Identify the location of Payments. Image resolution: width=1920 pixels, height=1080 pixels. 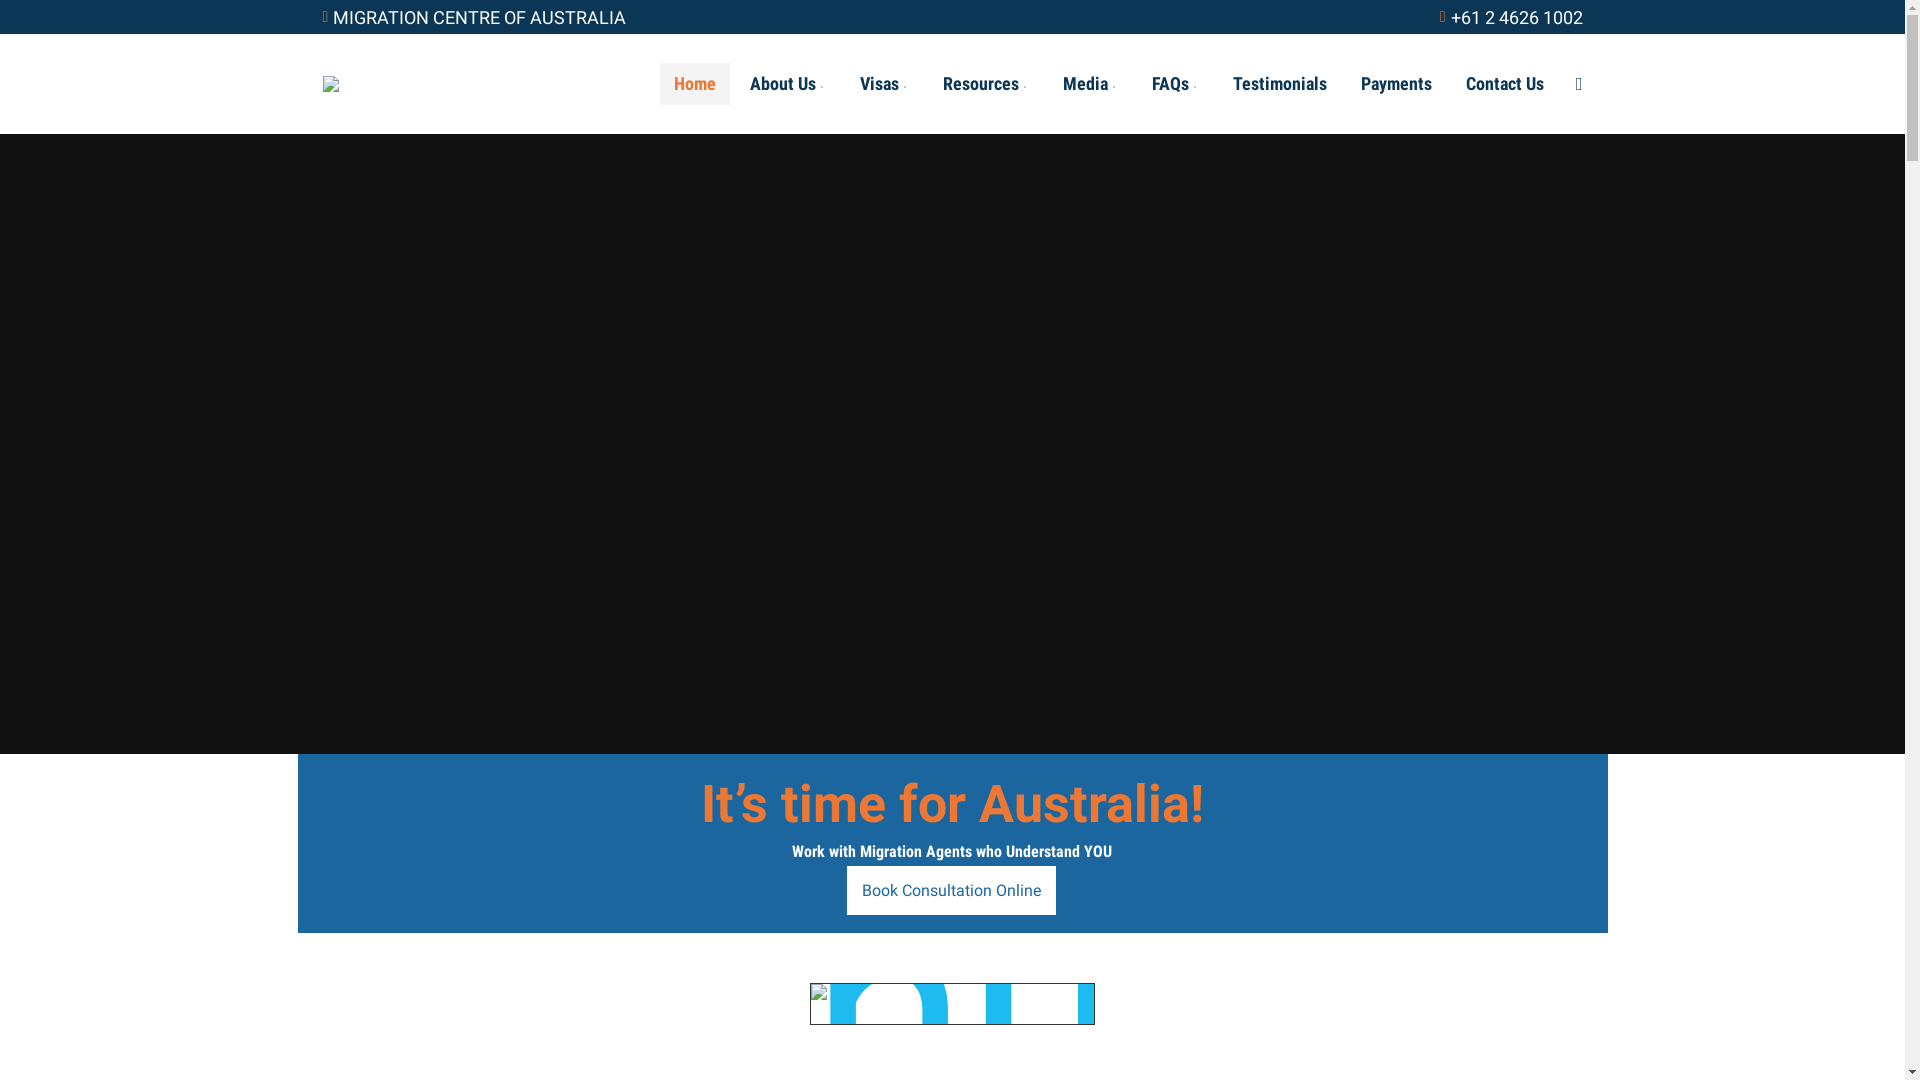
(1396, 84).